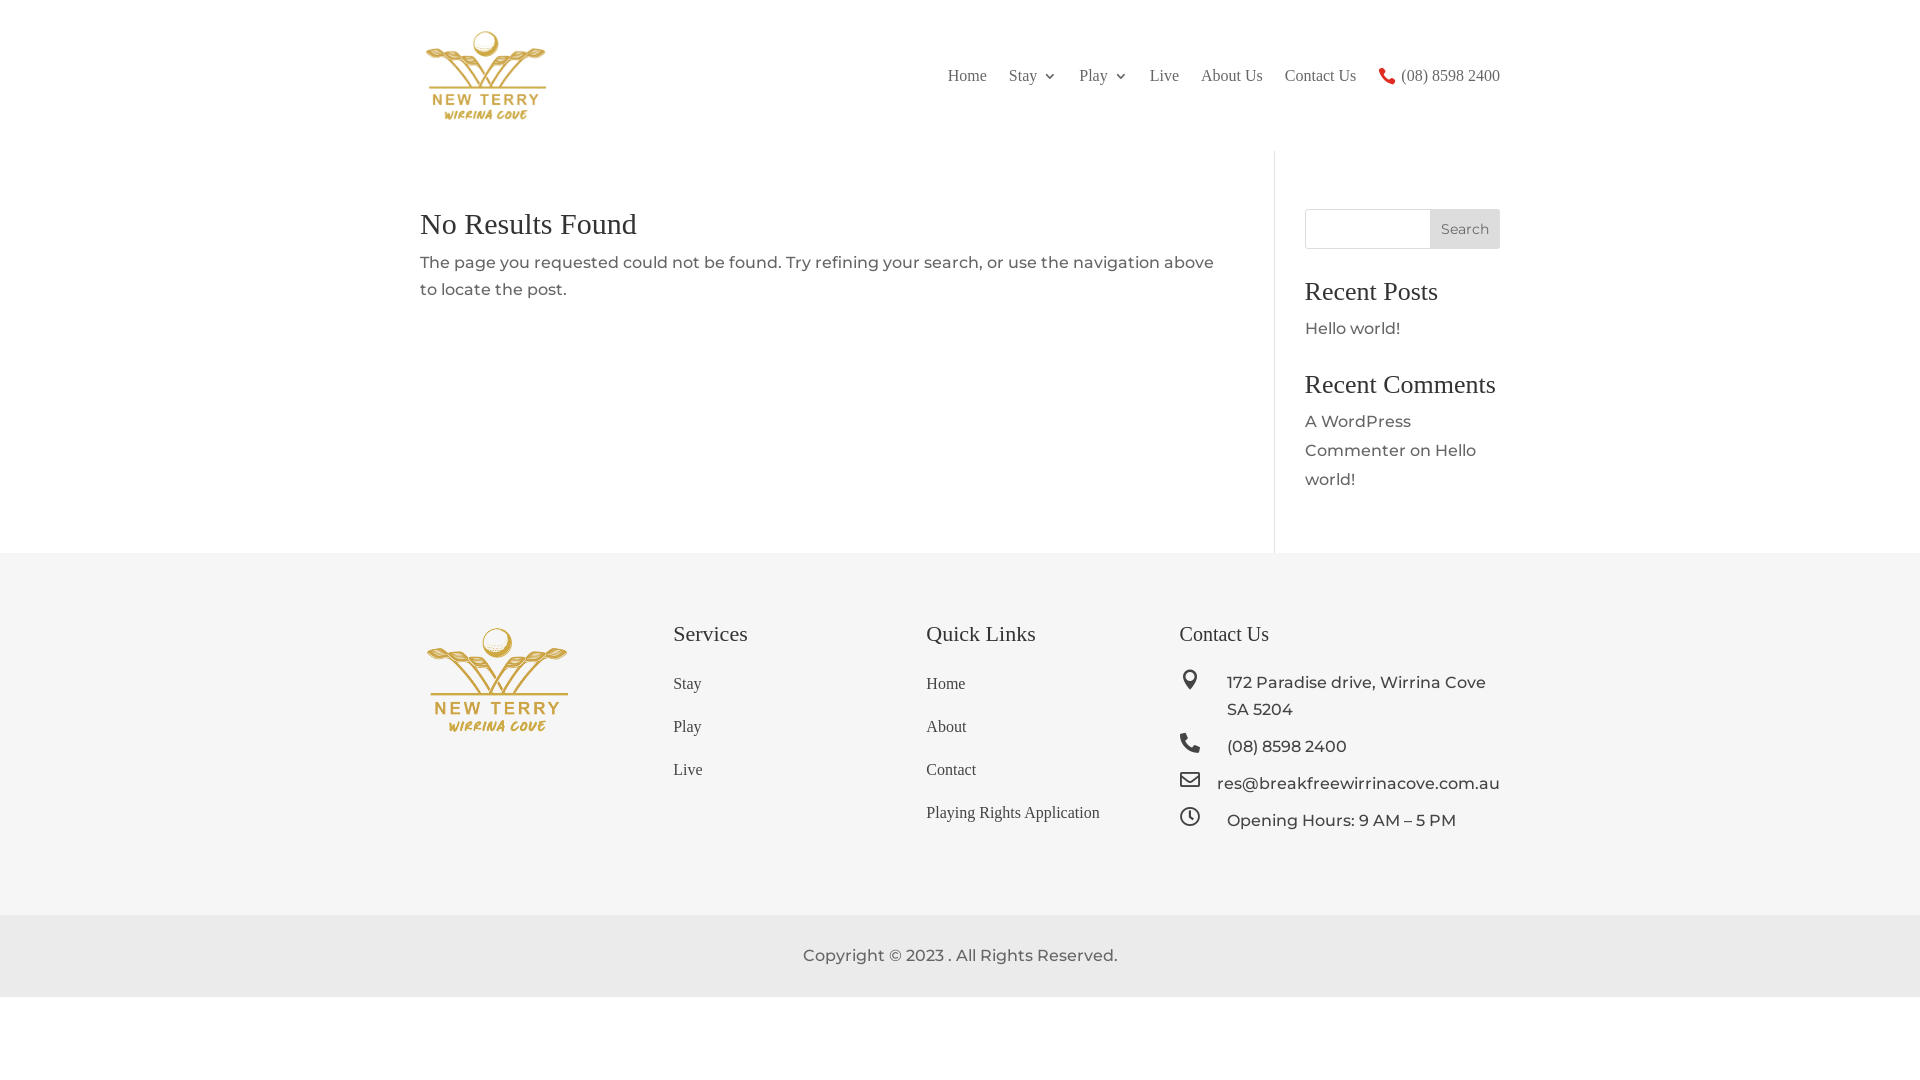 The width and height of the screenshot is (1920, 1080). Describe the element at coordinates (498, 679) in the screenshot. I see `image-002` at that location.